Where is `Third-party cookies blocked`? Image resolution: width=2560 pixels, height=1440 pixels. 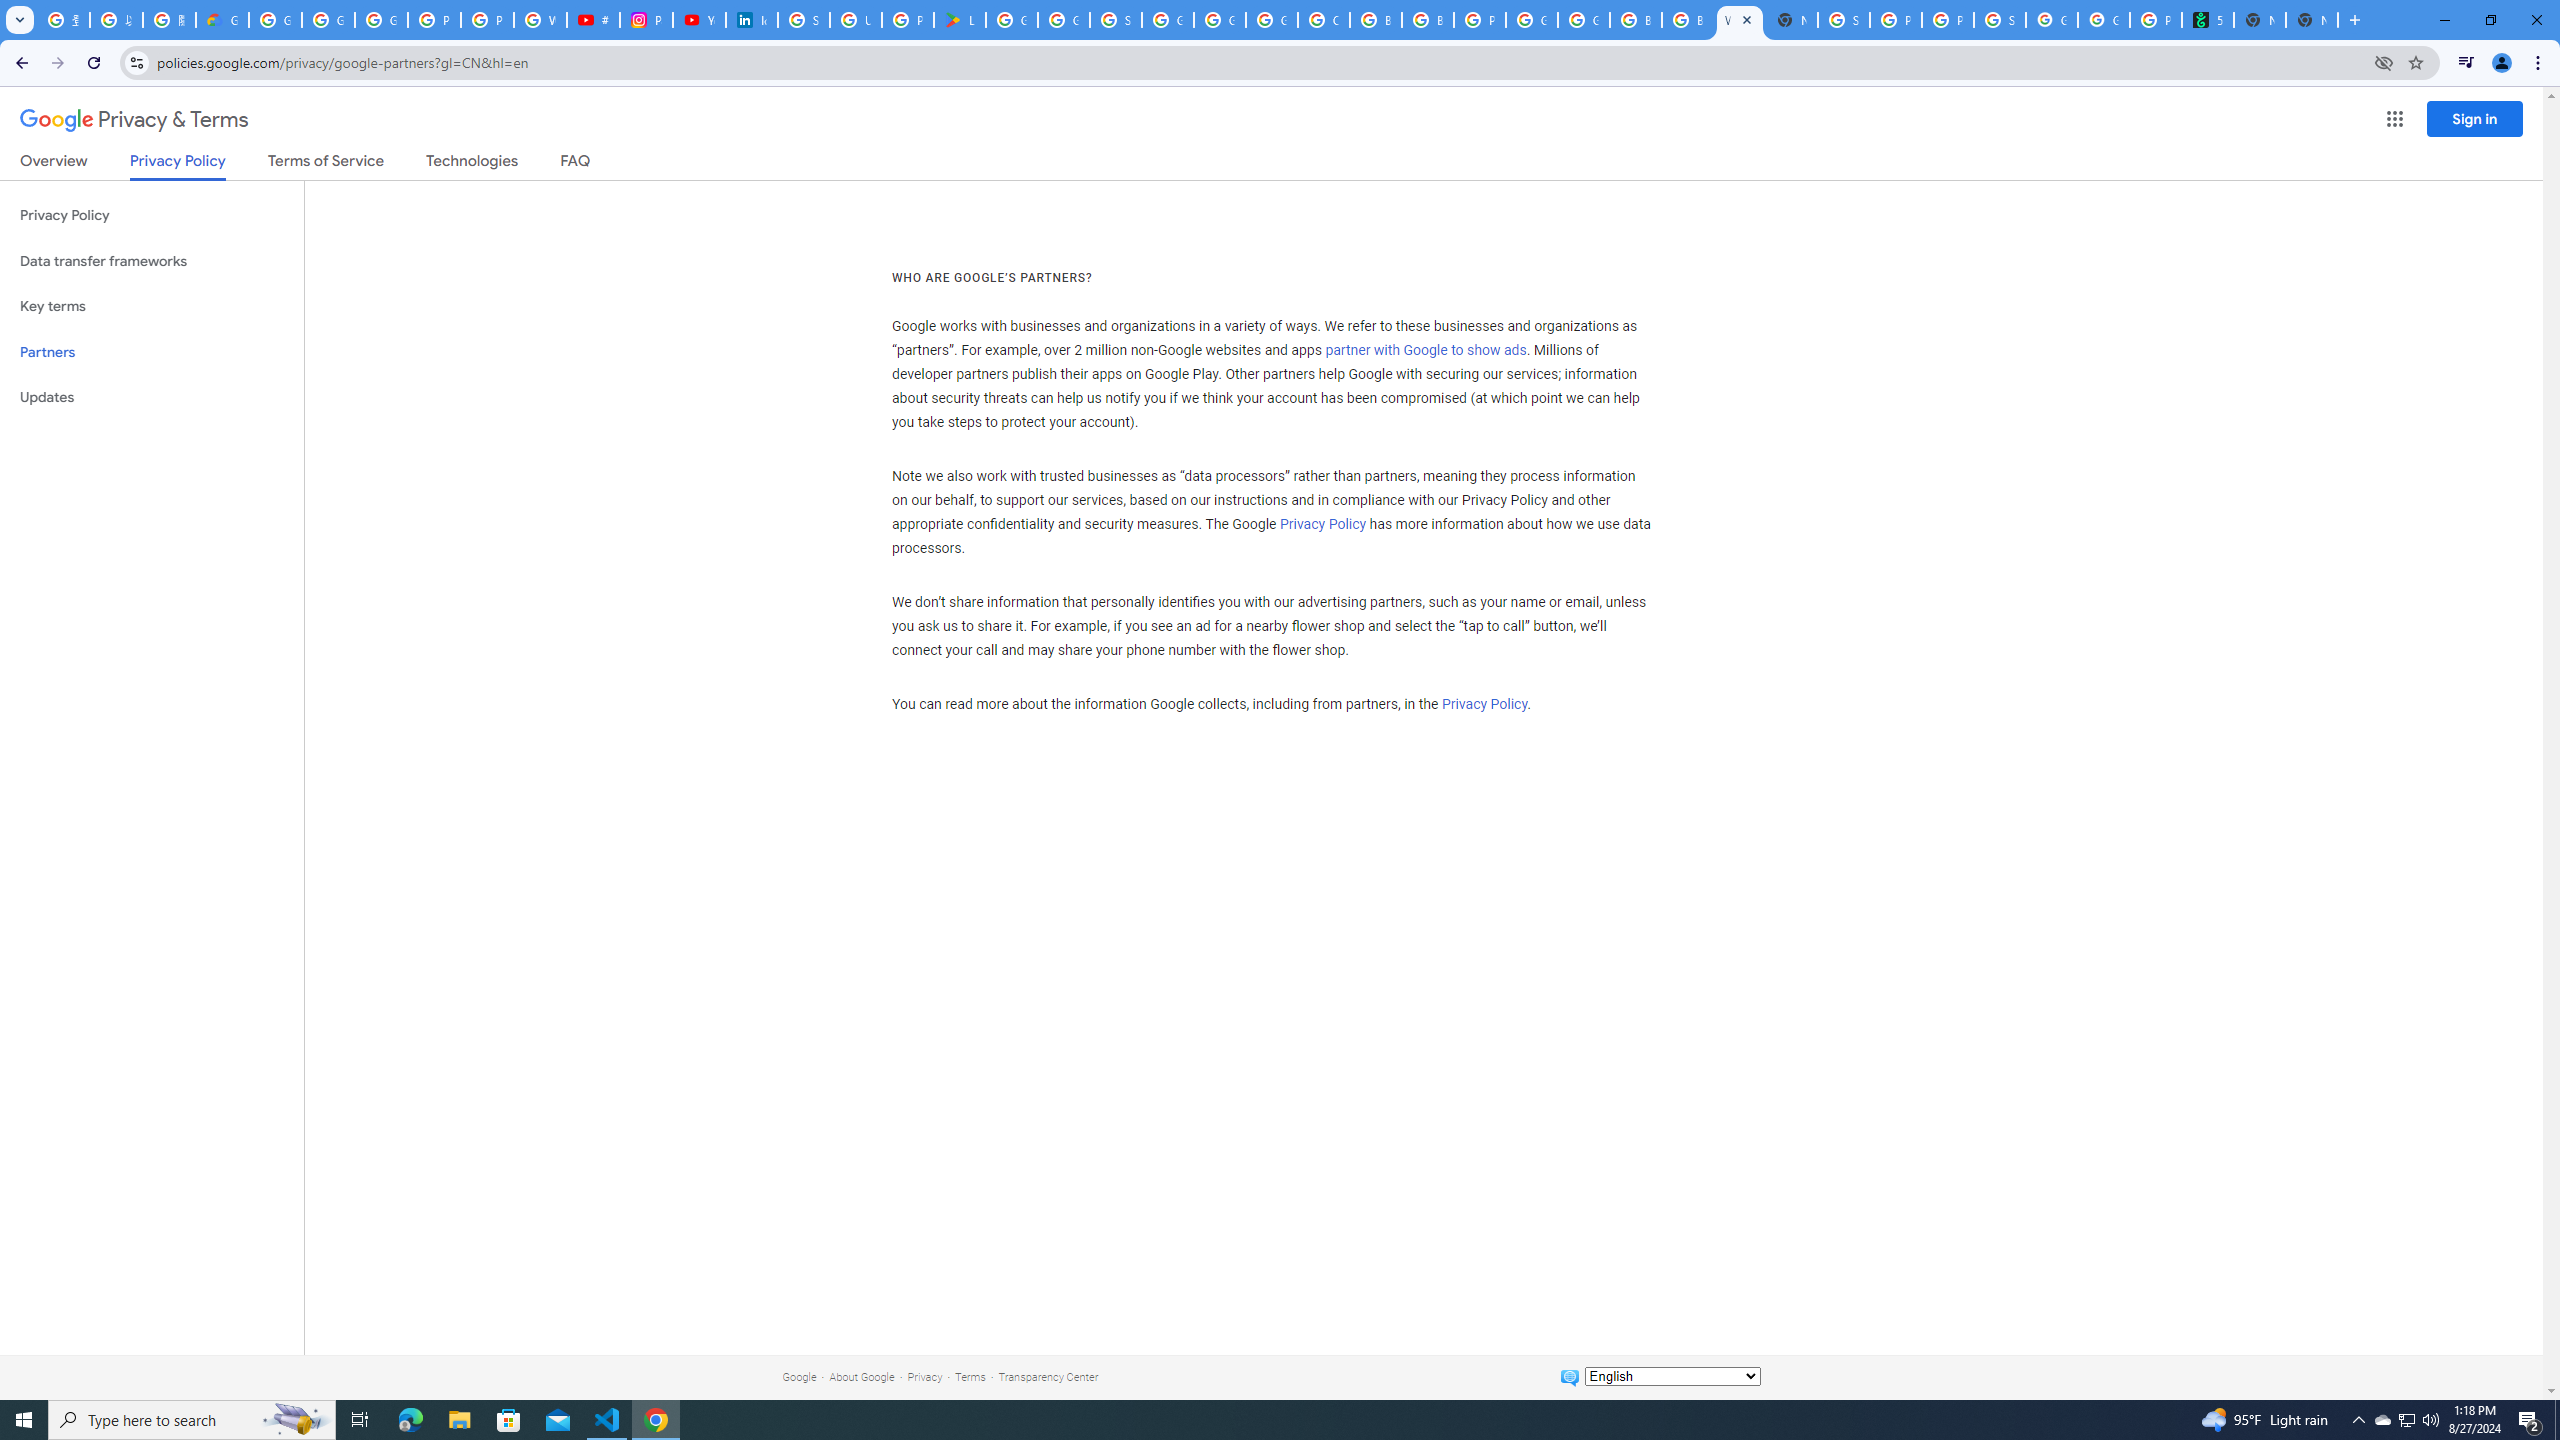
Third-party cookies blocked is located at coordinates (2384, 62).